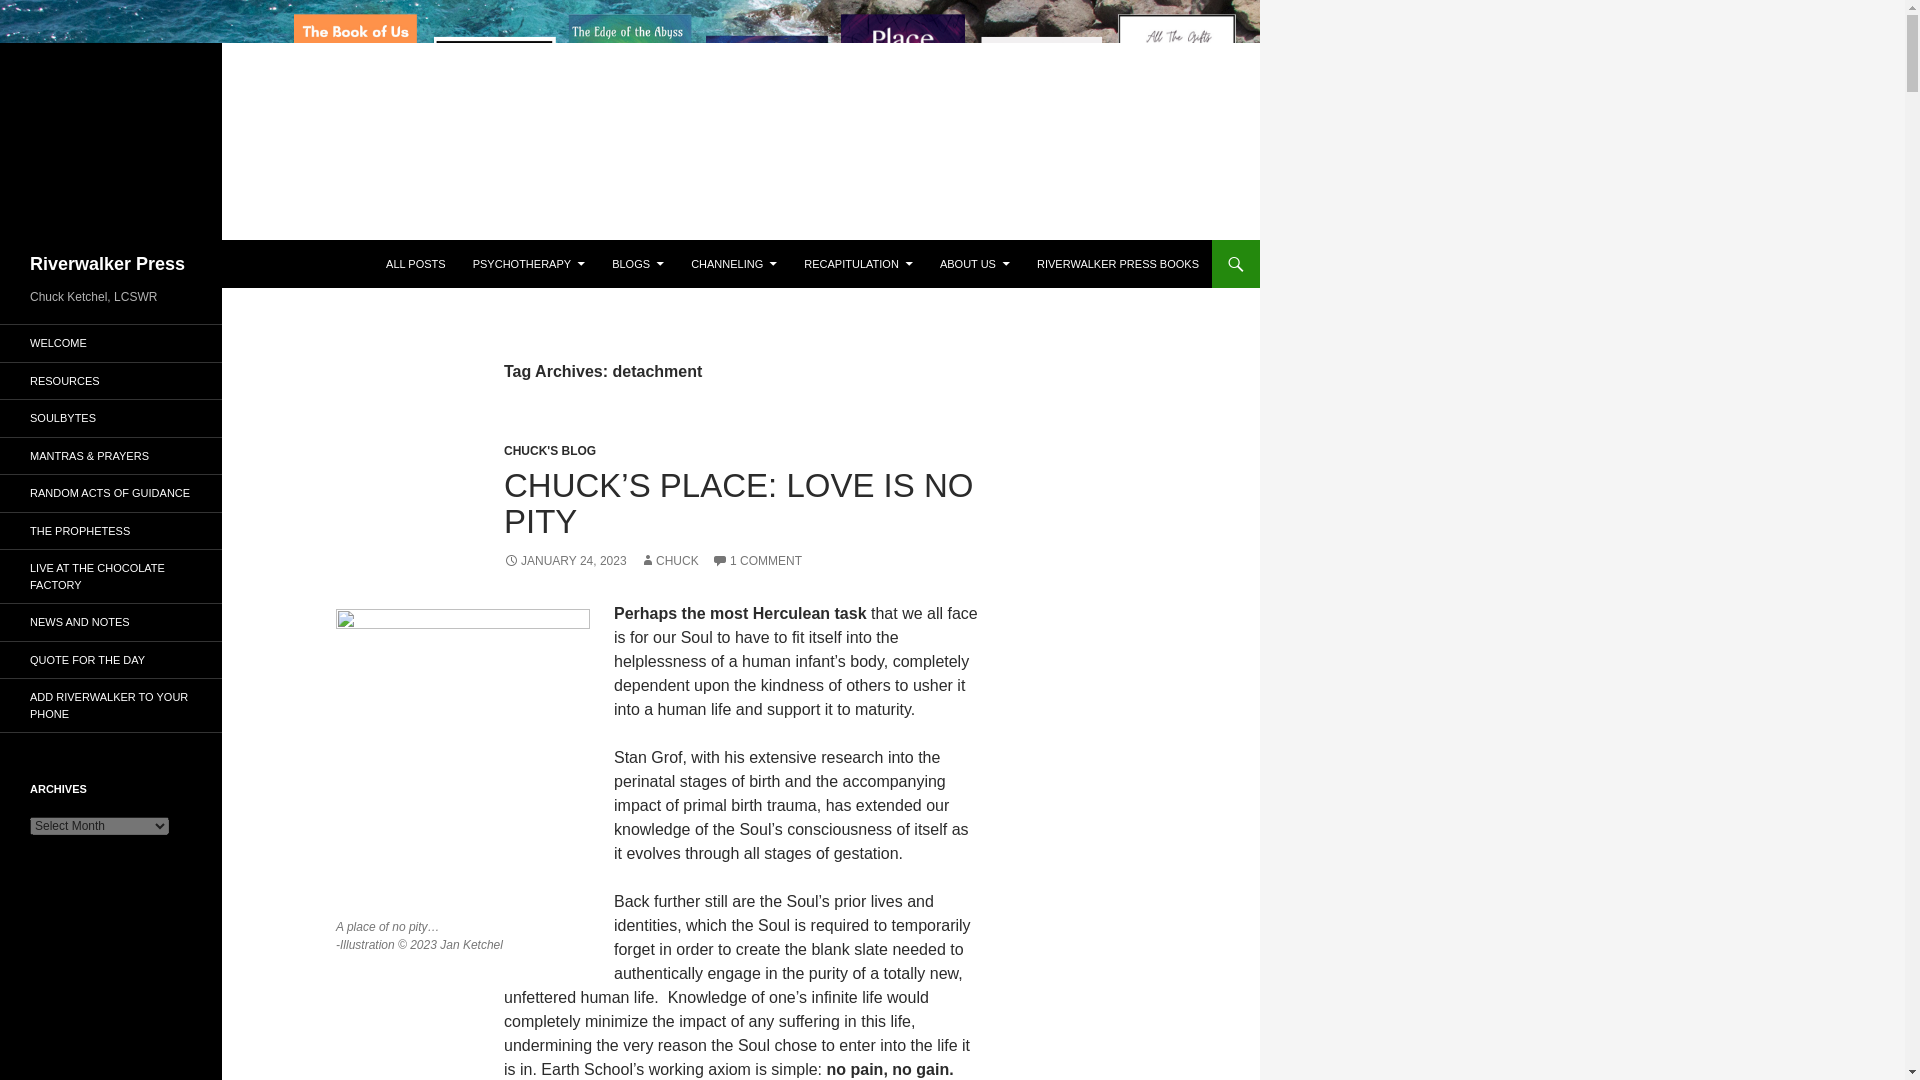 This screenshot has width=1920, height=1080. What do you see at coordinates (668, 561) in the screenshot?
I see `CHUCK` at bounding box center [668, 561].